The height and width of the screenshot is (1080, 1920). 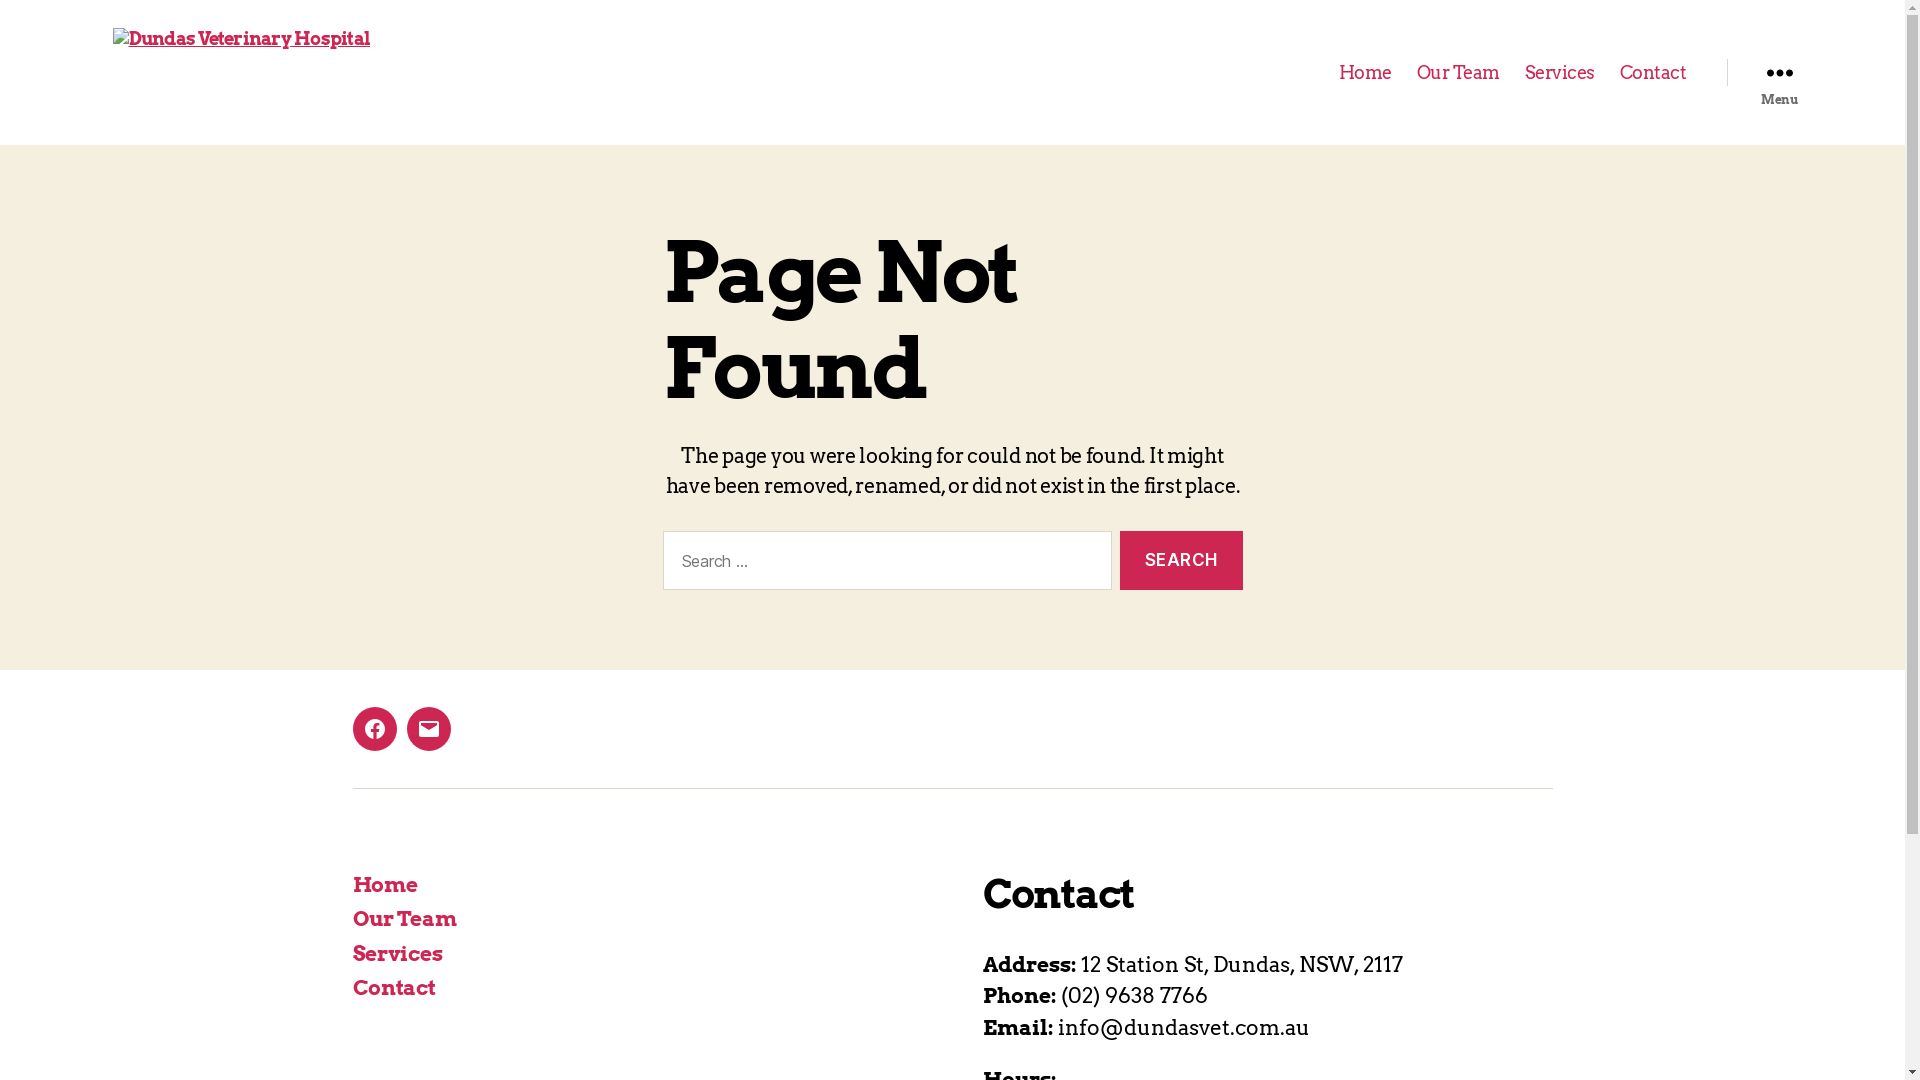 What do you see at coordinates (1366, 73) in the screenshot?
I see `Home` at bounding box center [1366, 73].